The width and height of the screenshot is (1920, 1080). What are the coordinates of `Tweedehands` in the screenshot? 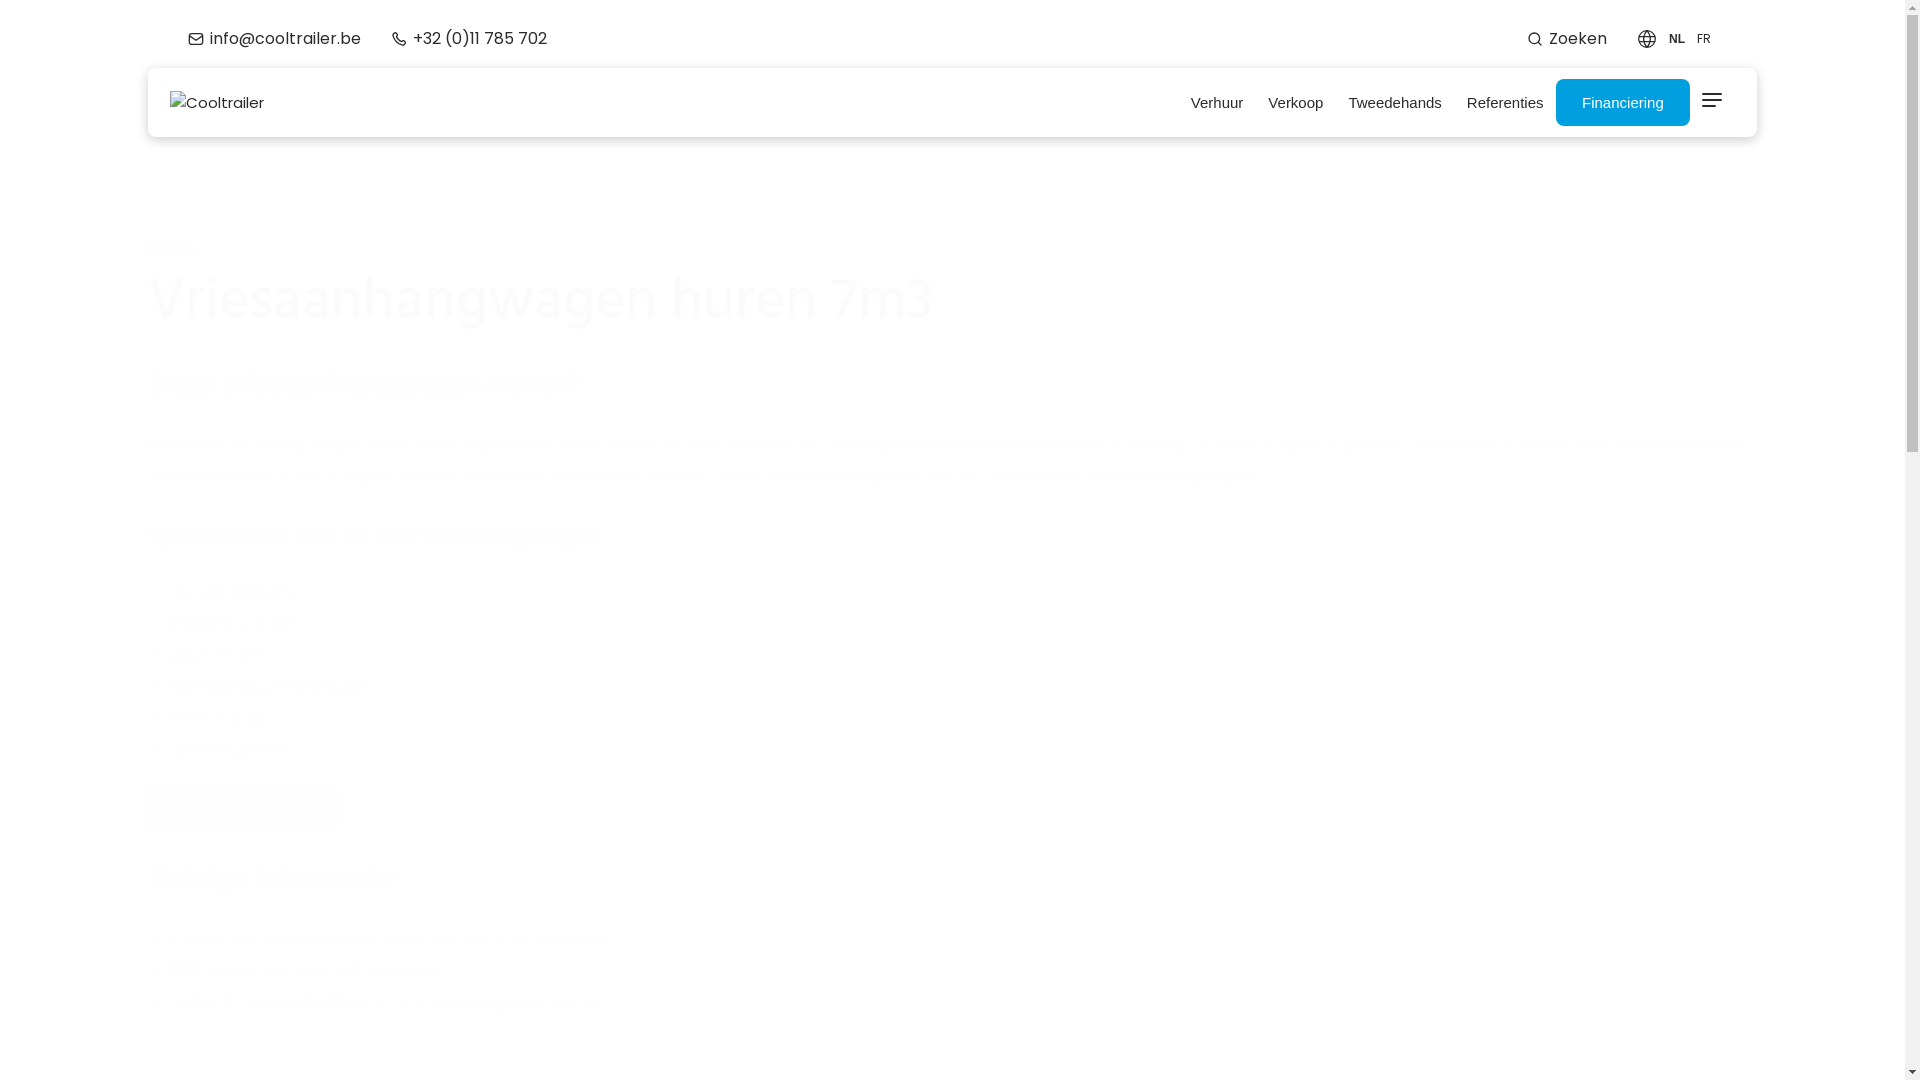 It's located at (1395, 103).